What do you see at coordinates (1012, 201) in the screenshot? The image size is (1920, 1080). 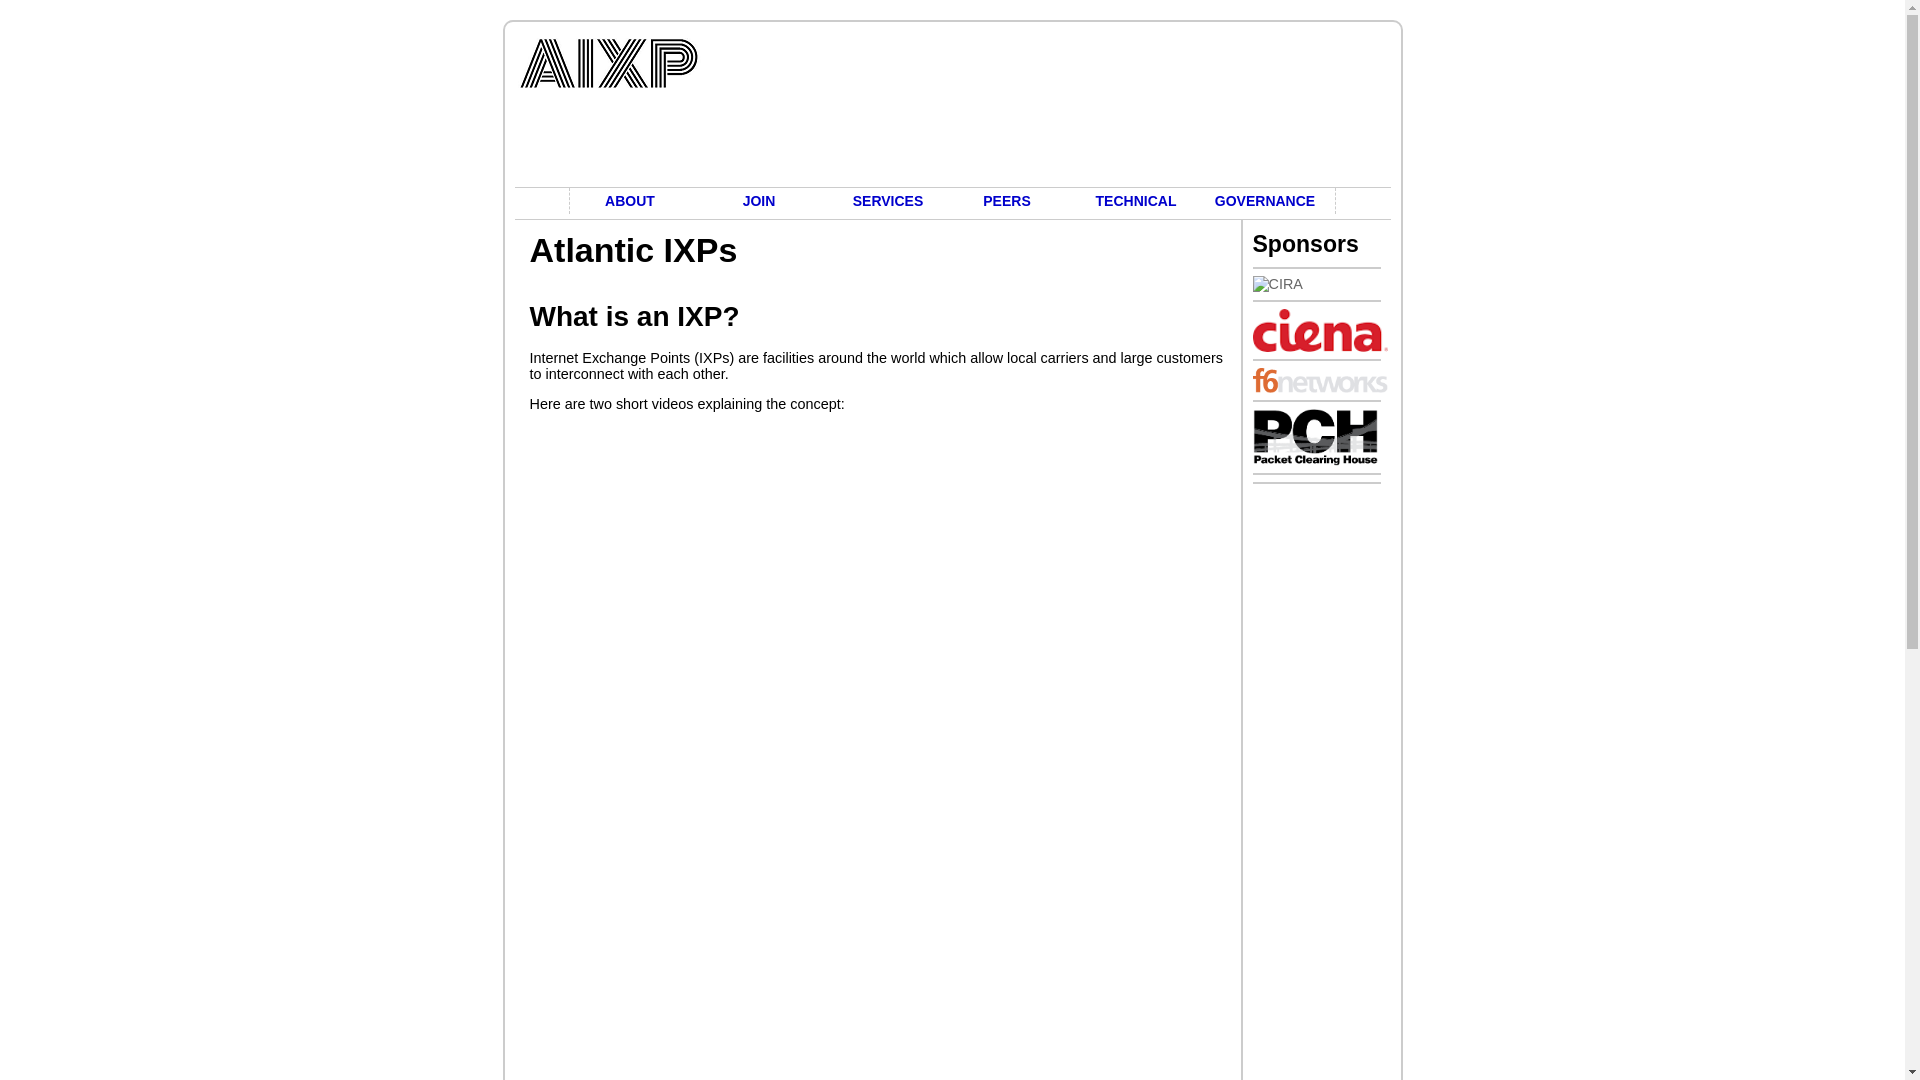 I see `PEERS` at bounding box center [1012, 201].